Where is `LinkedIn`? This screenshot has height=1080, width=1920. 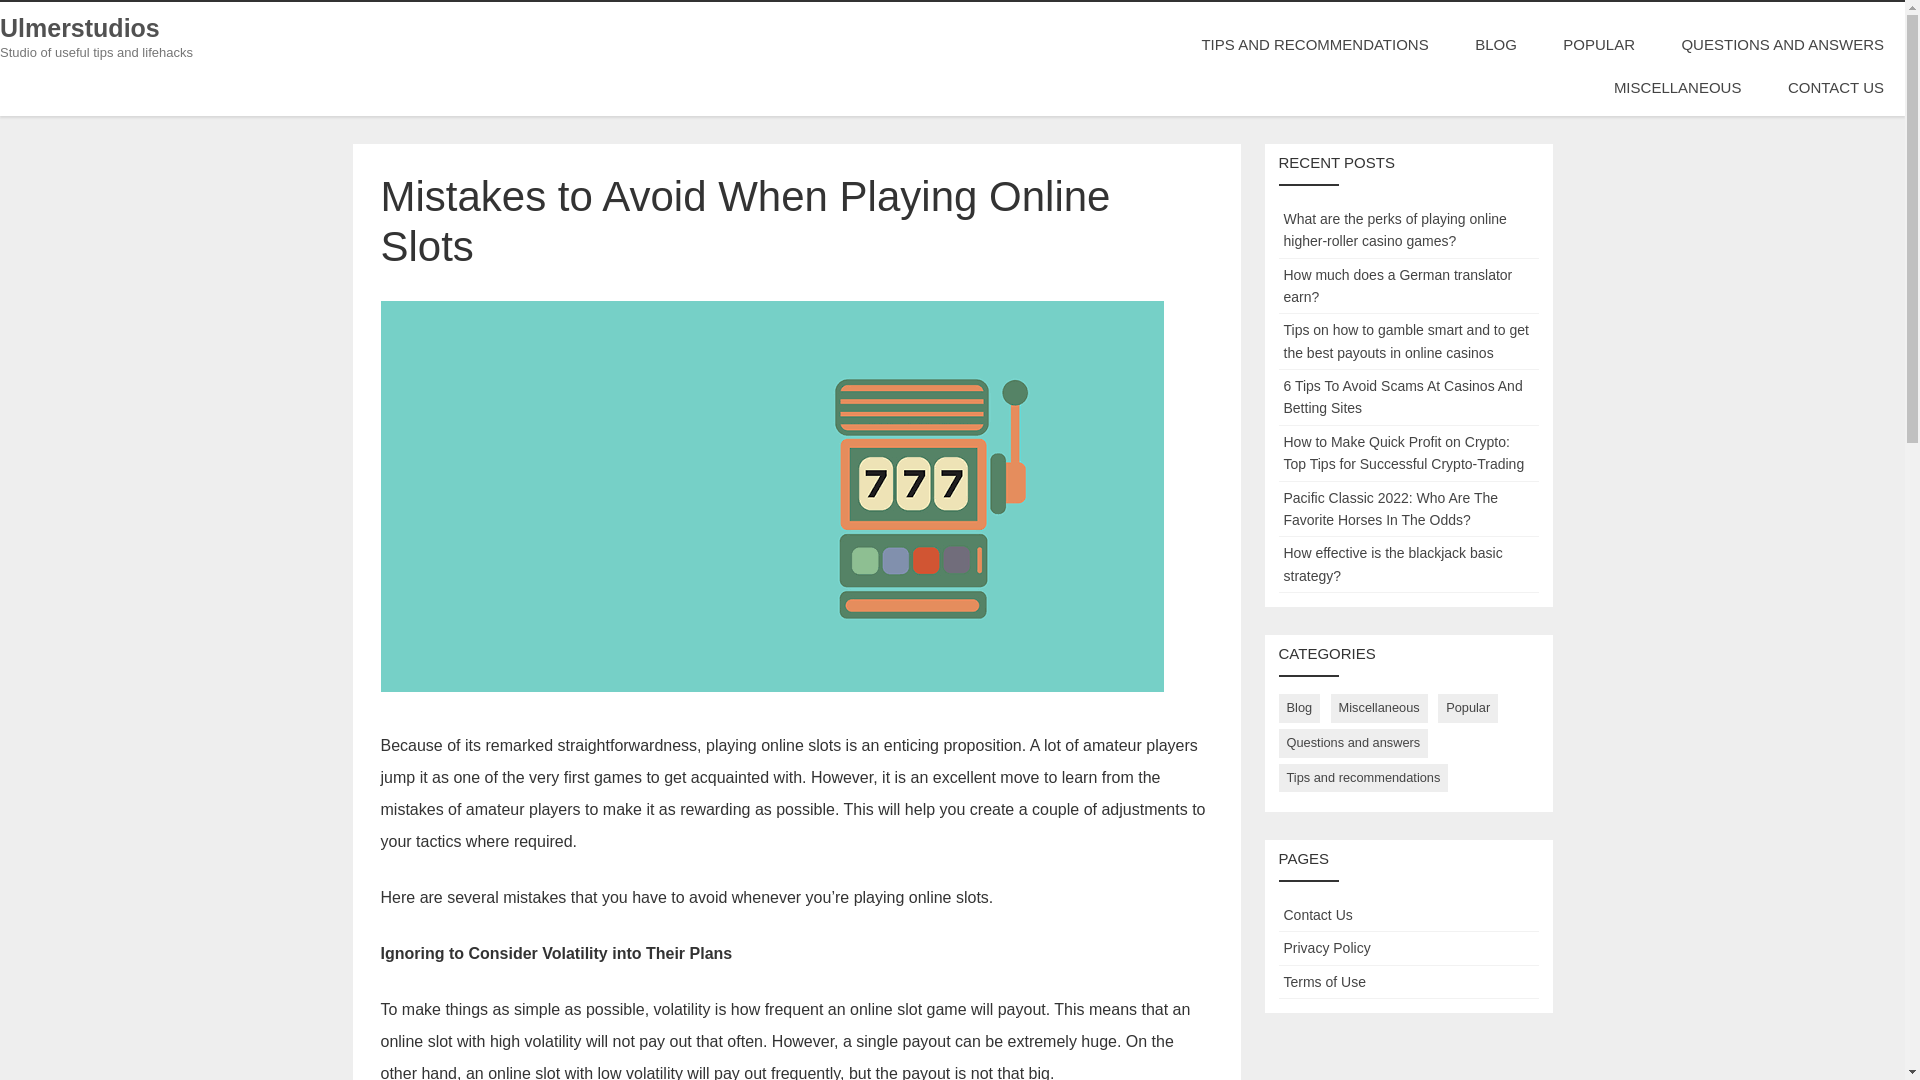
LinkedIn is located at coordinates (7, 220).